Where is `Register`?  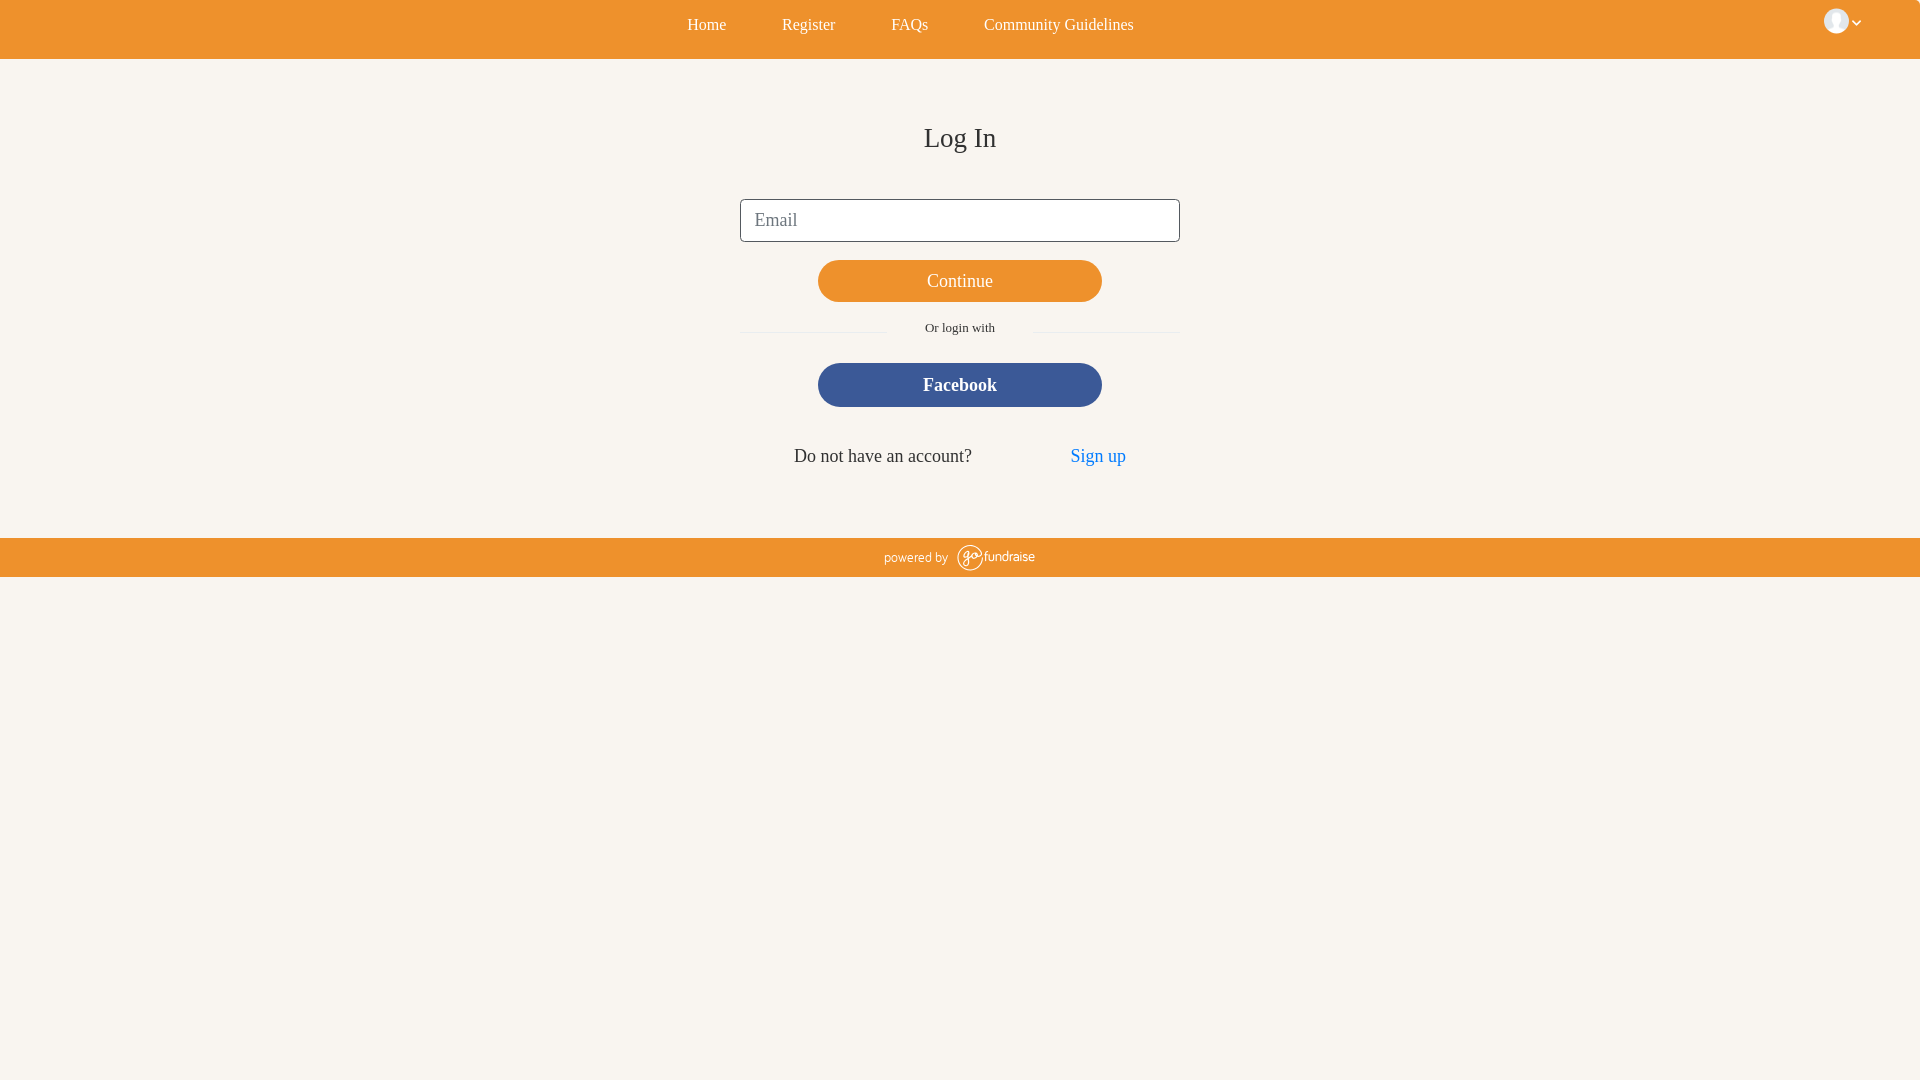
Register is located at coordinates (807, 26).